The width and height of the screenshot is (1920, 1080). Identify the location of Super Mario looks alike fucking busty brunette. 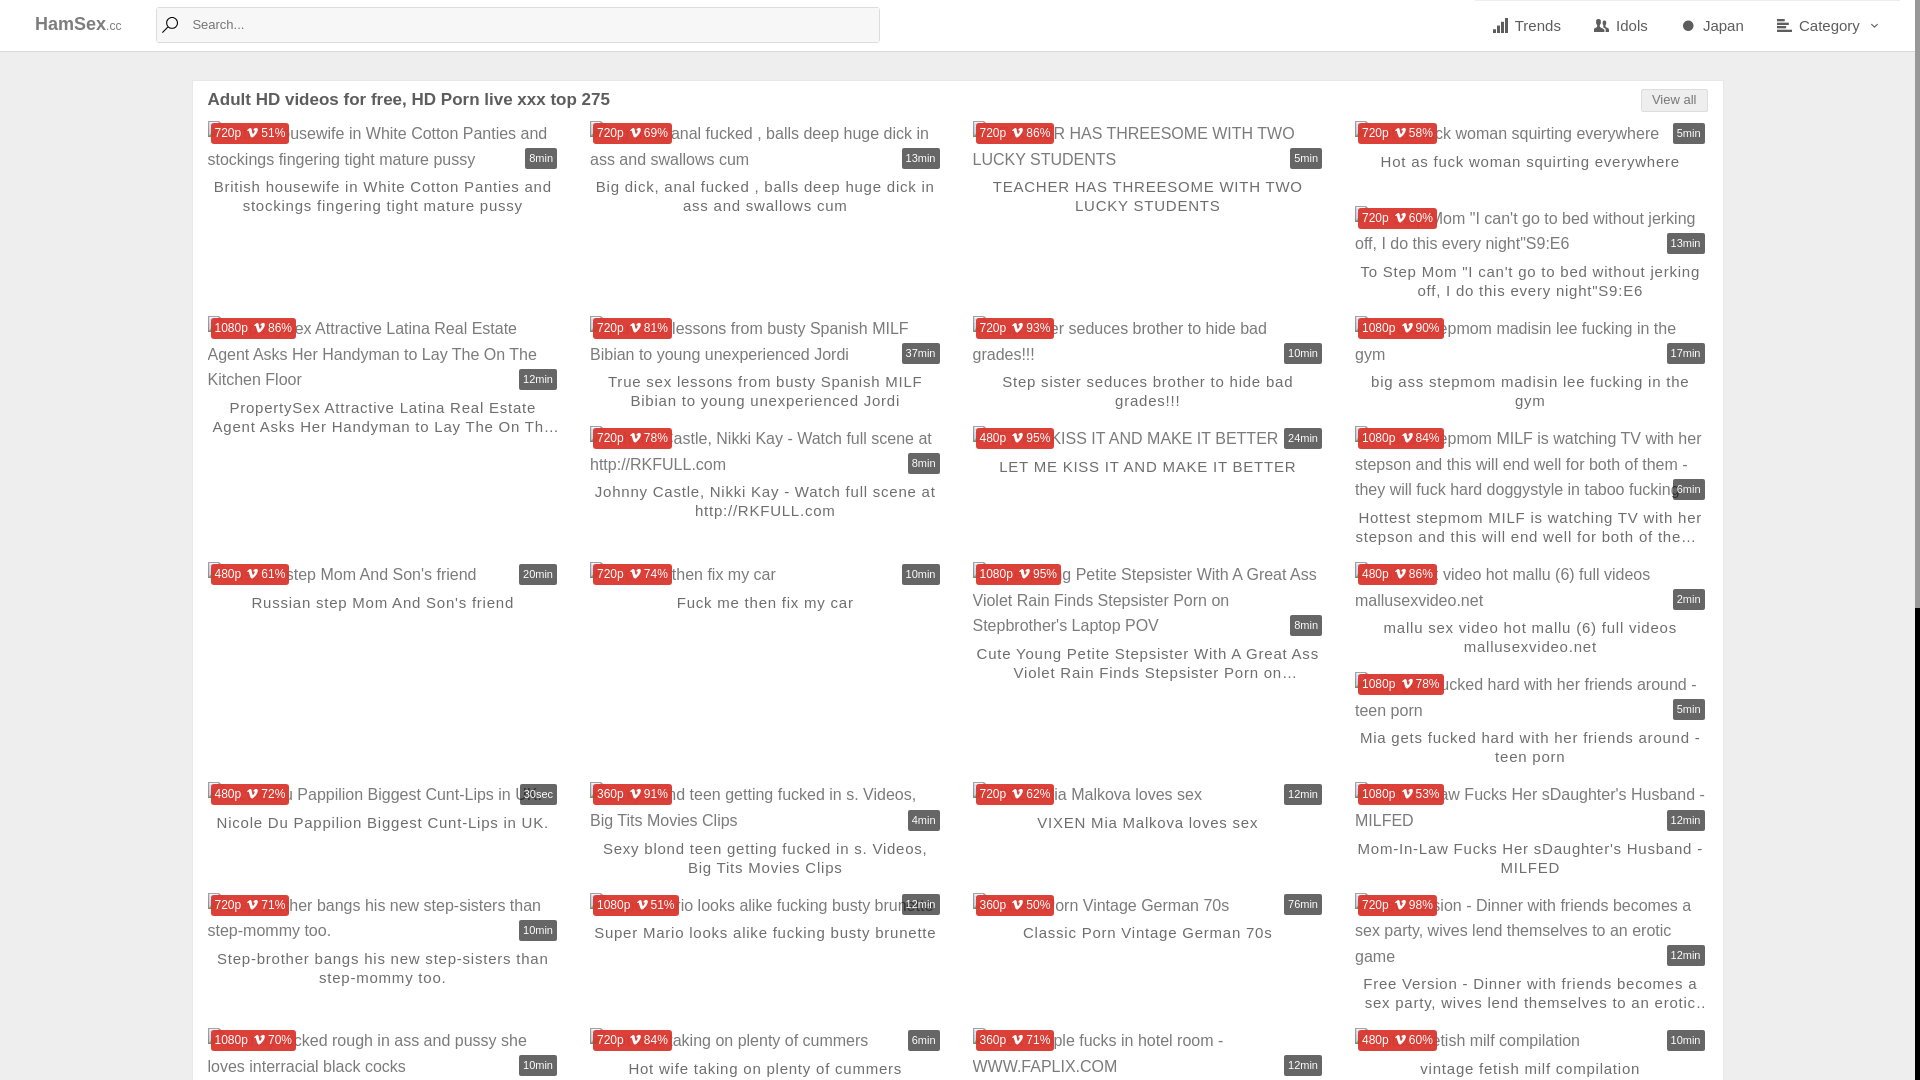
(766, 942).